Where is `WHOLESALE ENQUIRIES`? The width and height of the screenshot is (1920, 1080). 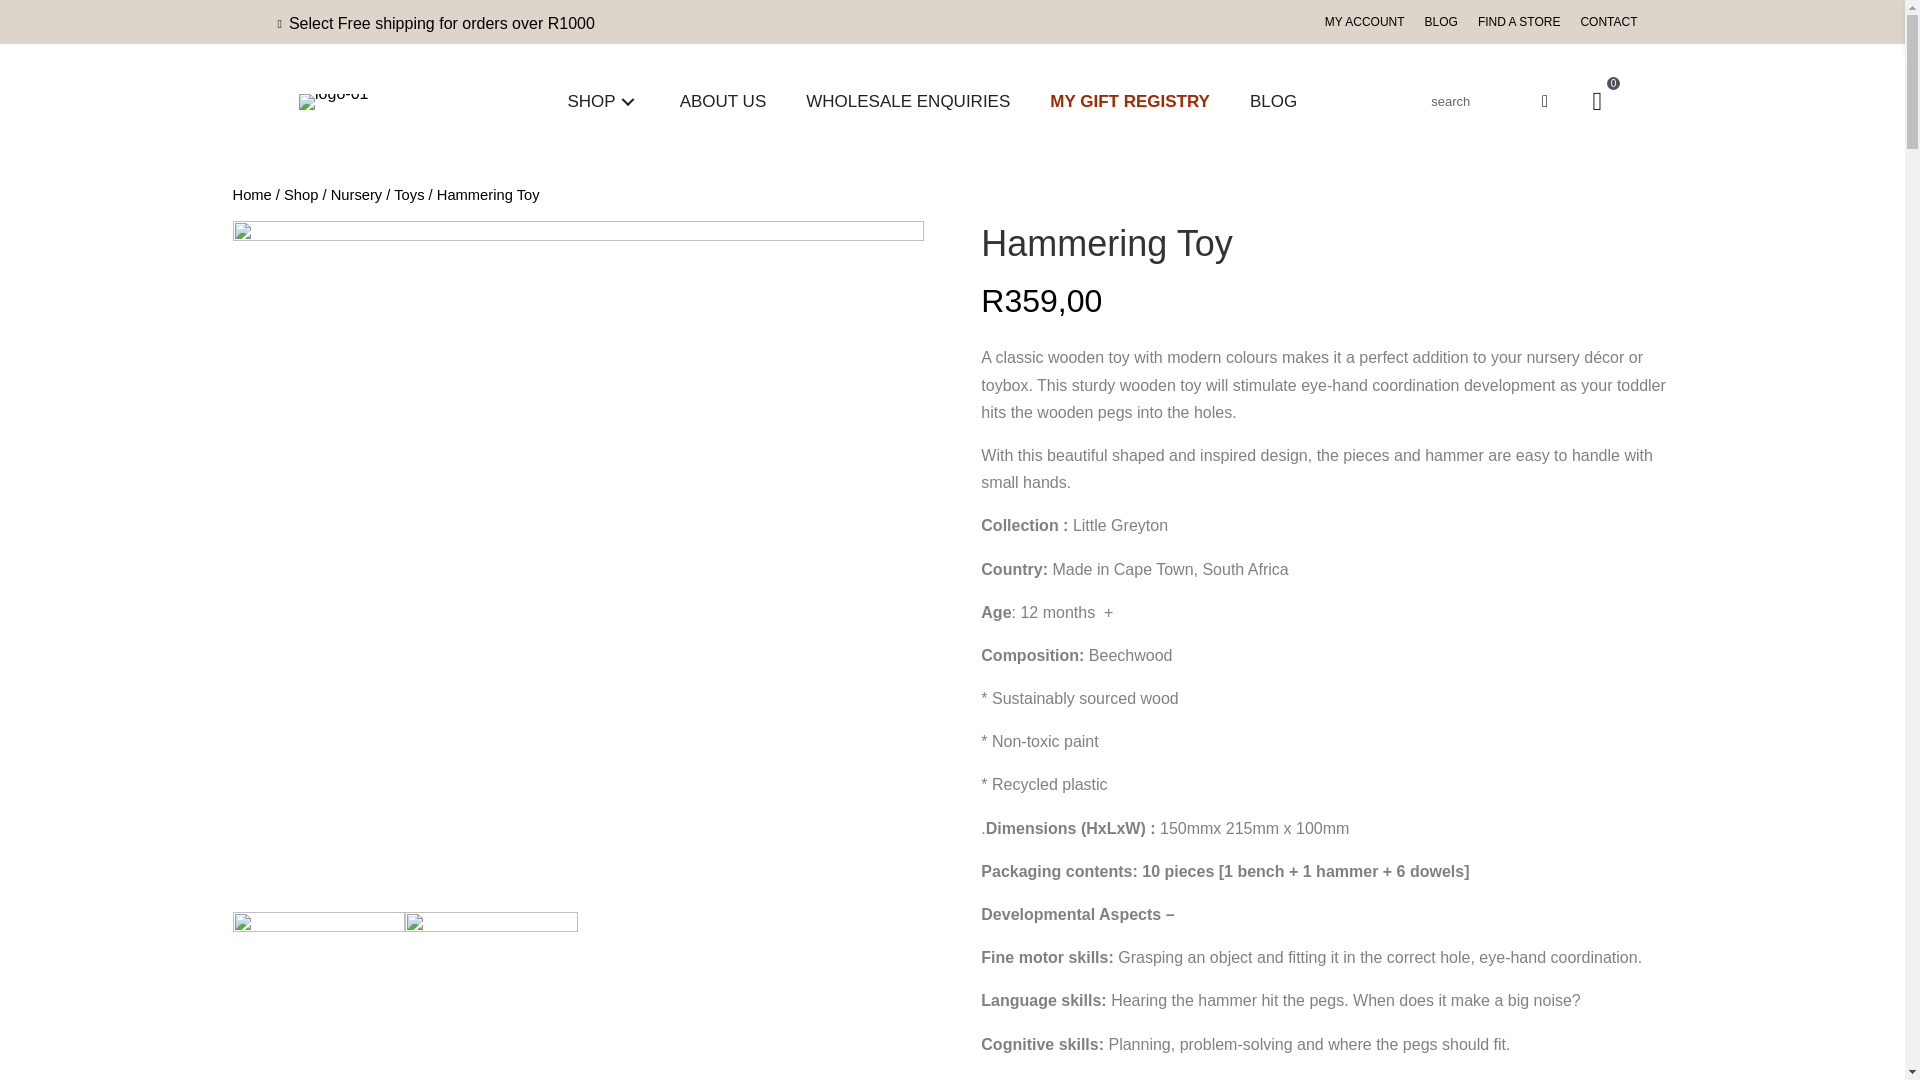
WHOLESALE ENQUIRIES is located at coordinates (908, 101).